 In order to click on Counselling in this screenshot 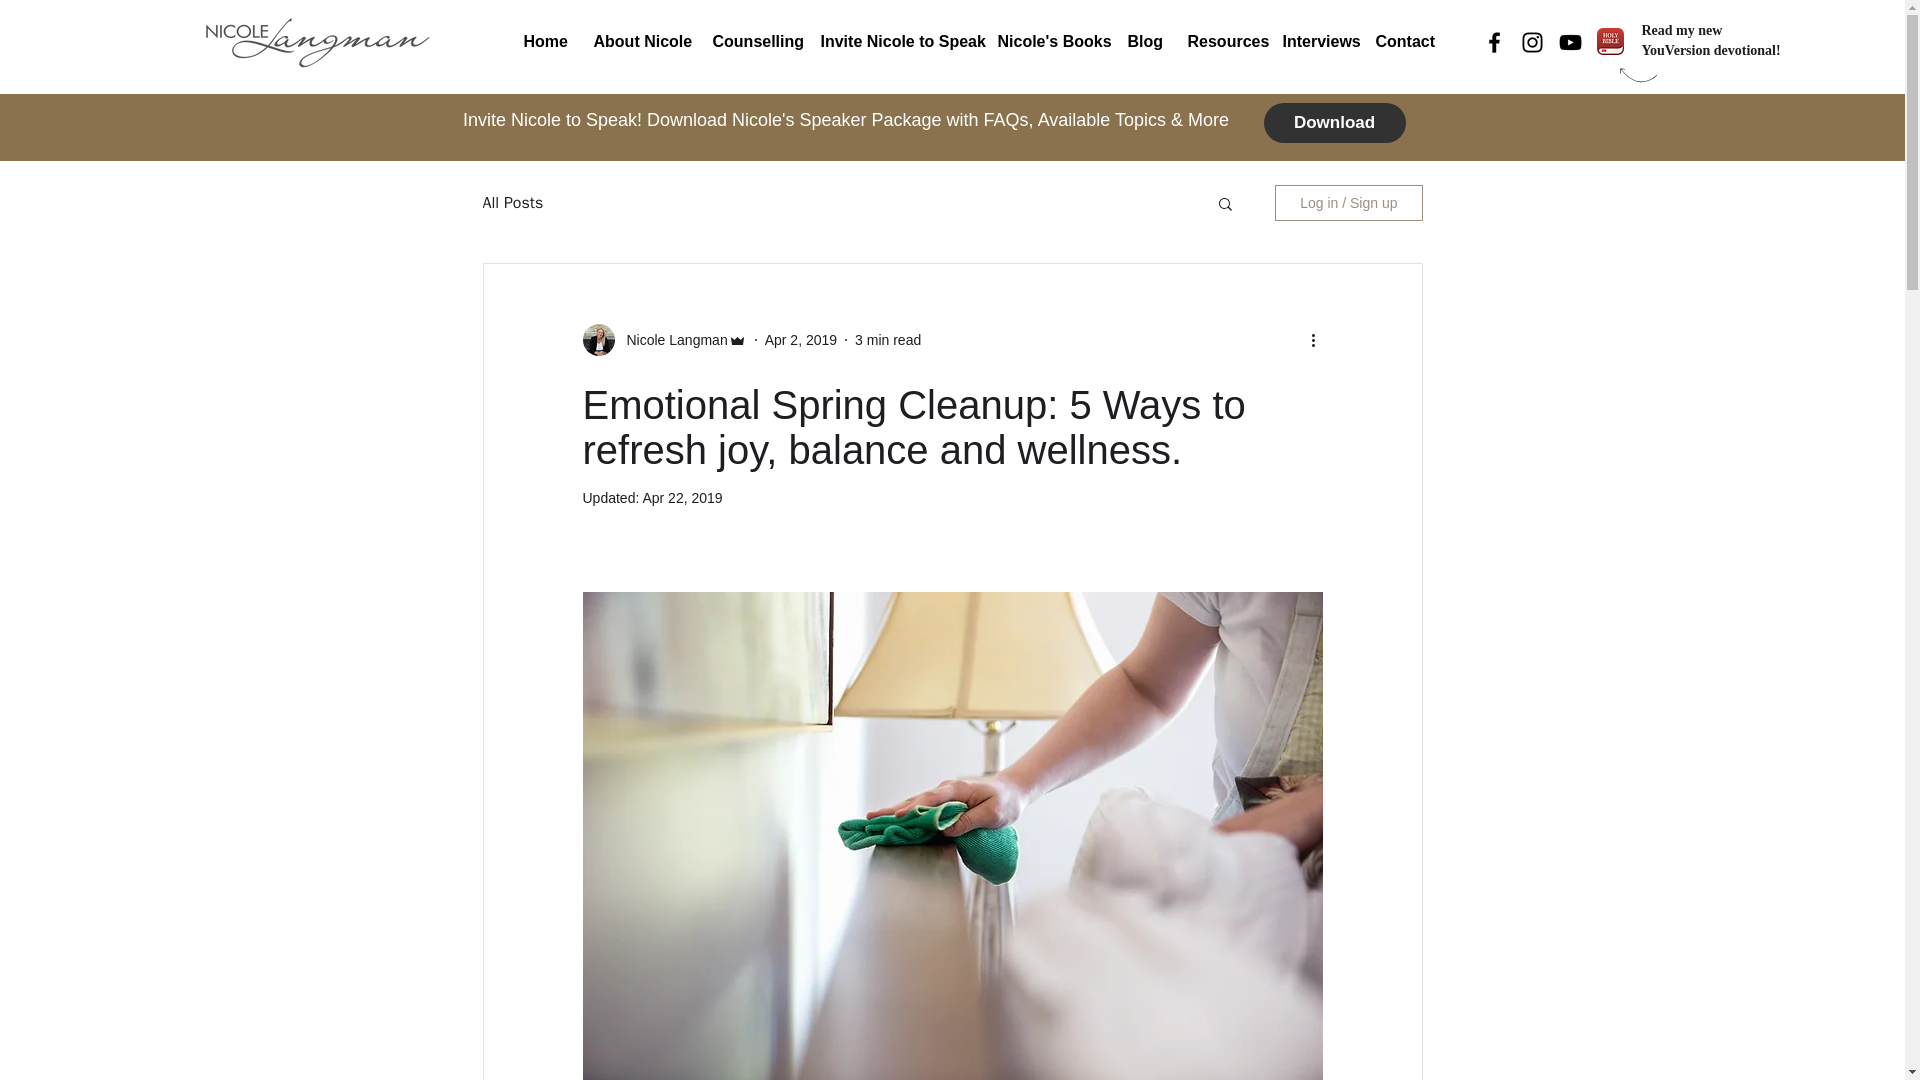, I will do `click(752, 42)`.